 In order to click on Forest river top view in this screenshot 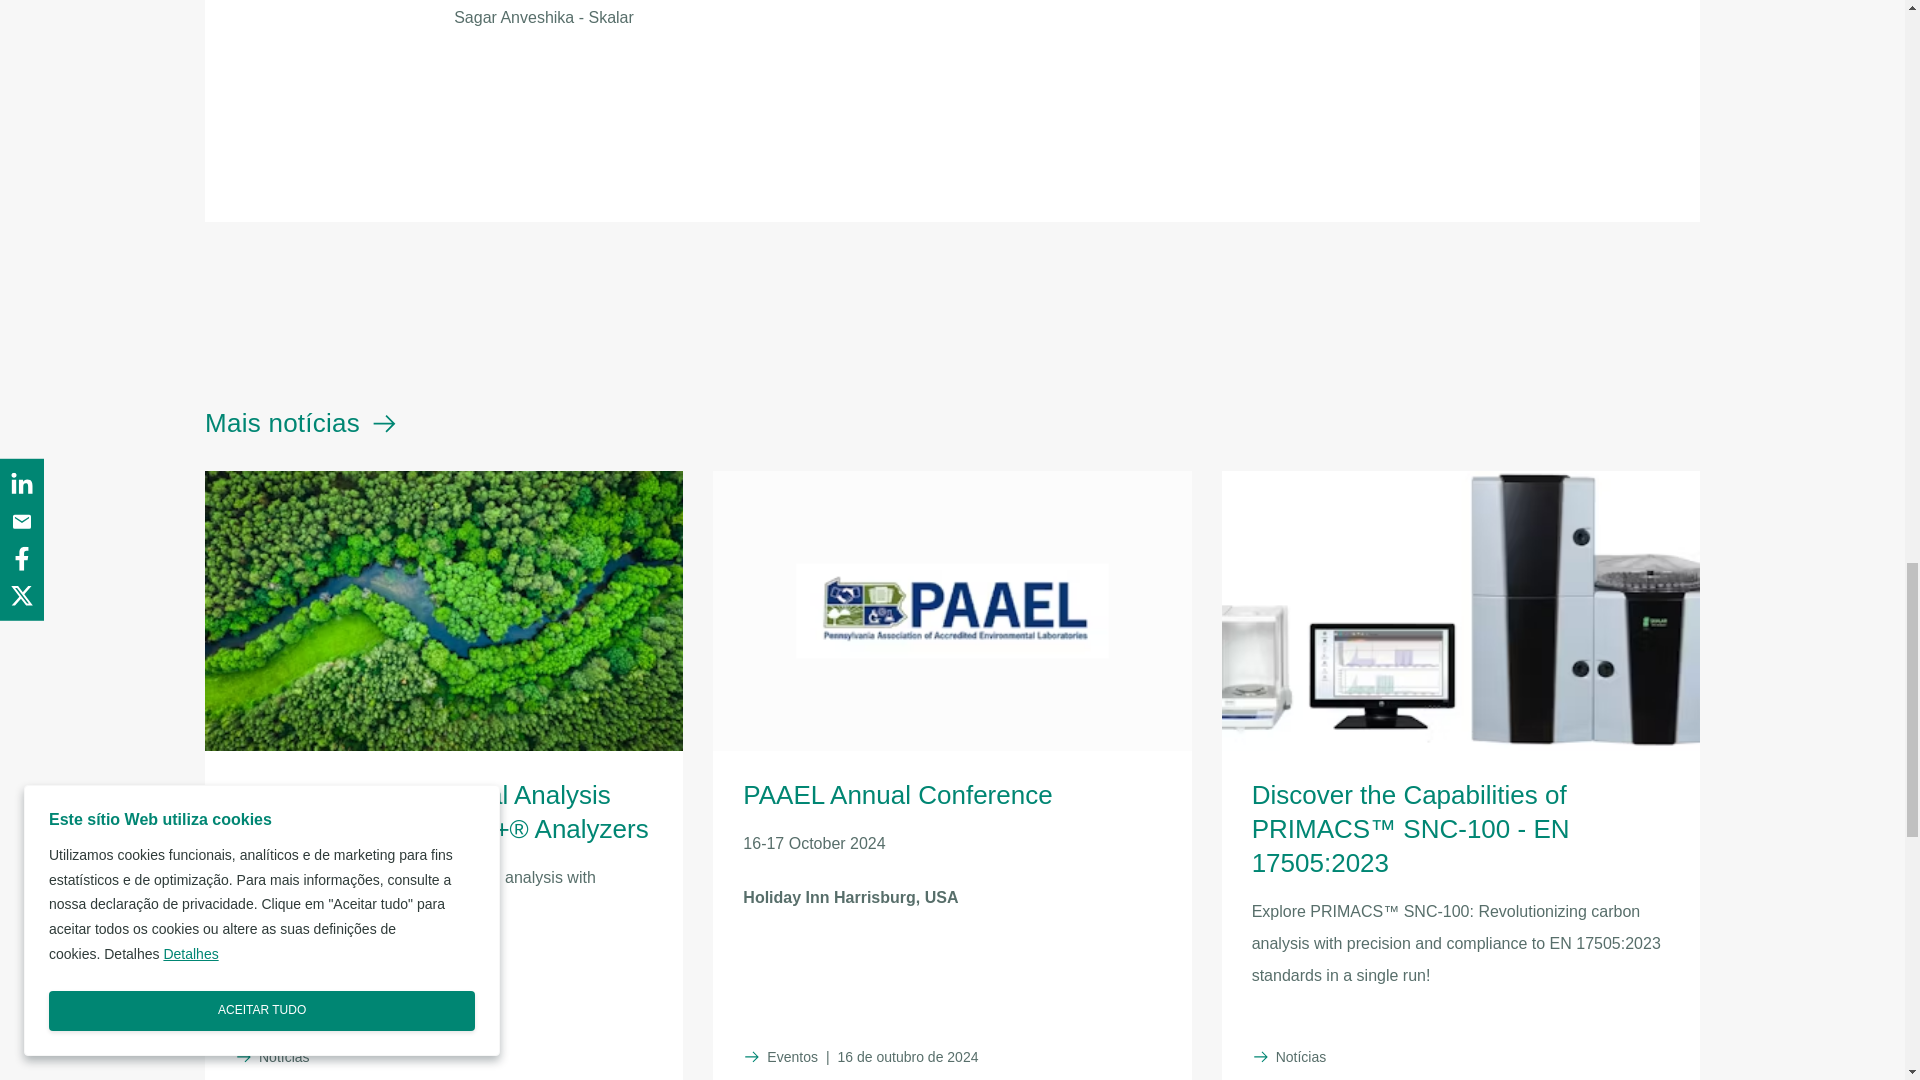, I will do `click(444, 610)`.